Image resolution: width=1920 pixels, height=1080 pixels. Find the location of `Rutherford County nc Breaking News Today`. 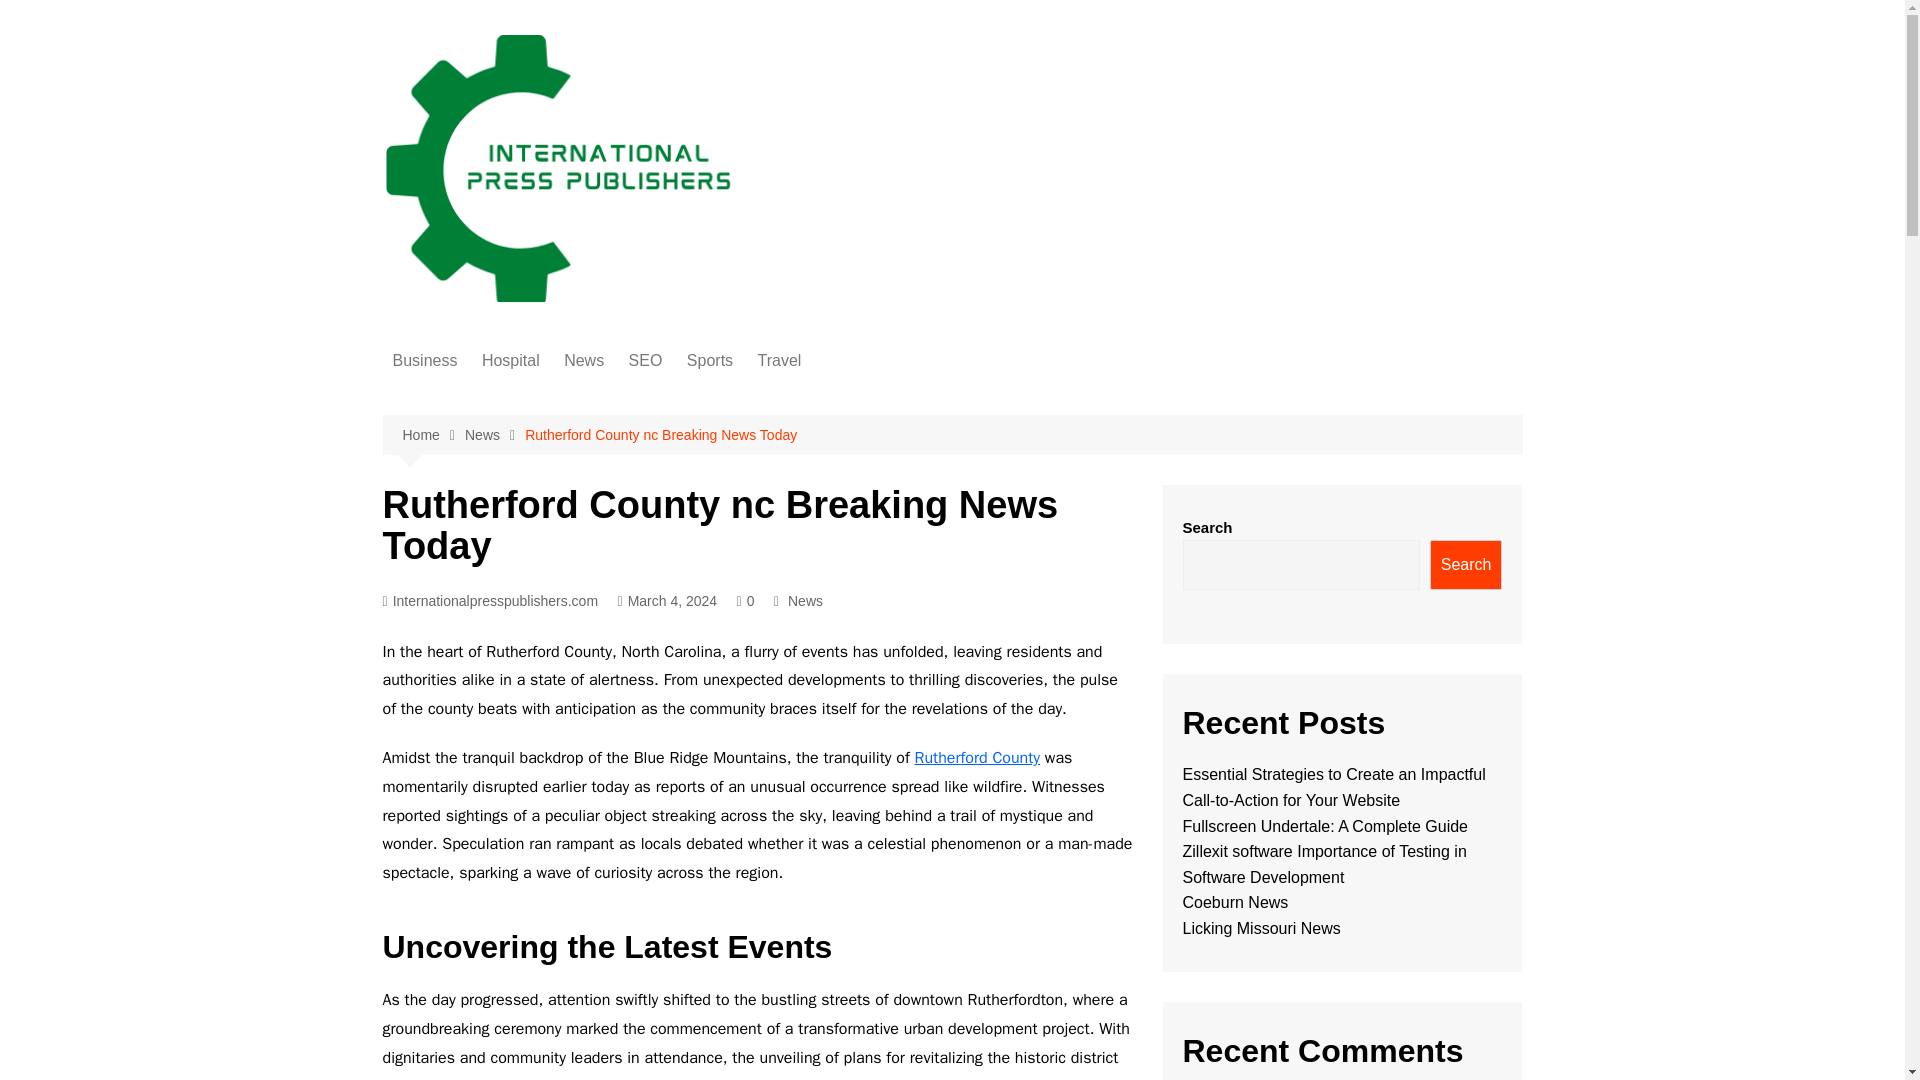

Rutherford County nc Breaking News Today is located at coordinates (660, 435).